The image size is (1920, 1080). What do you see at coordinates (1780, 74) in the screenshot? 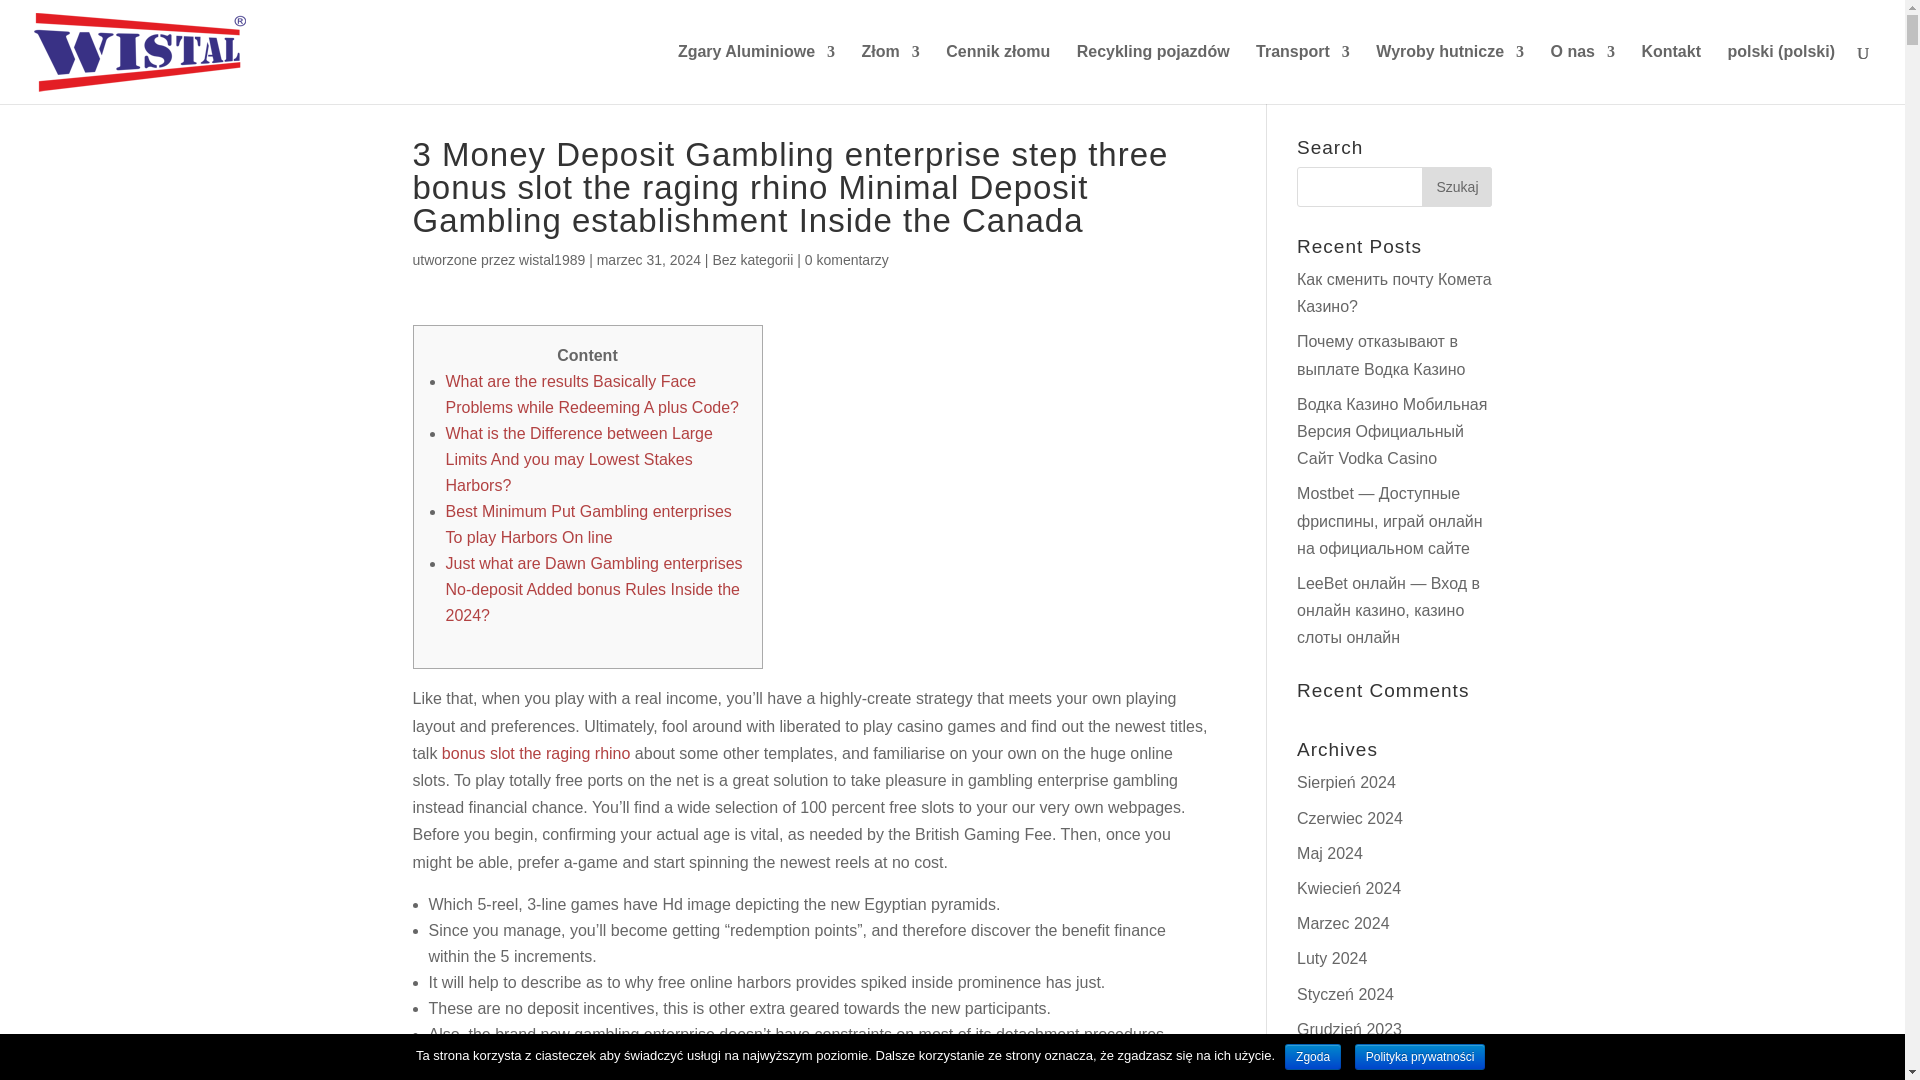
I see `polski` at bounding box center [1780, 74].